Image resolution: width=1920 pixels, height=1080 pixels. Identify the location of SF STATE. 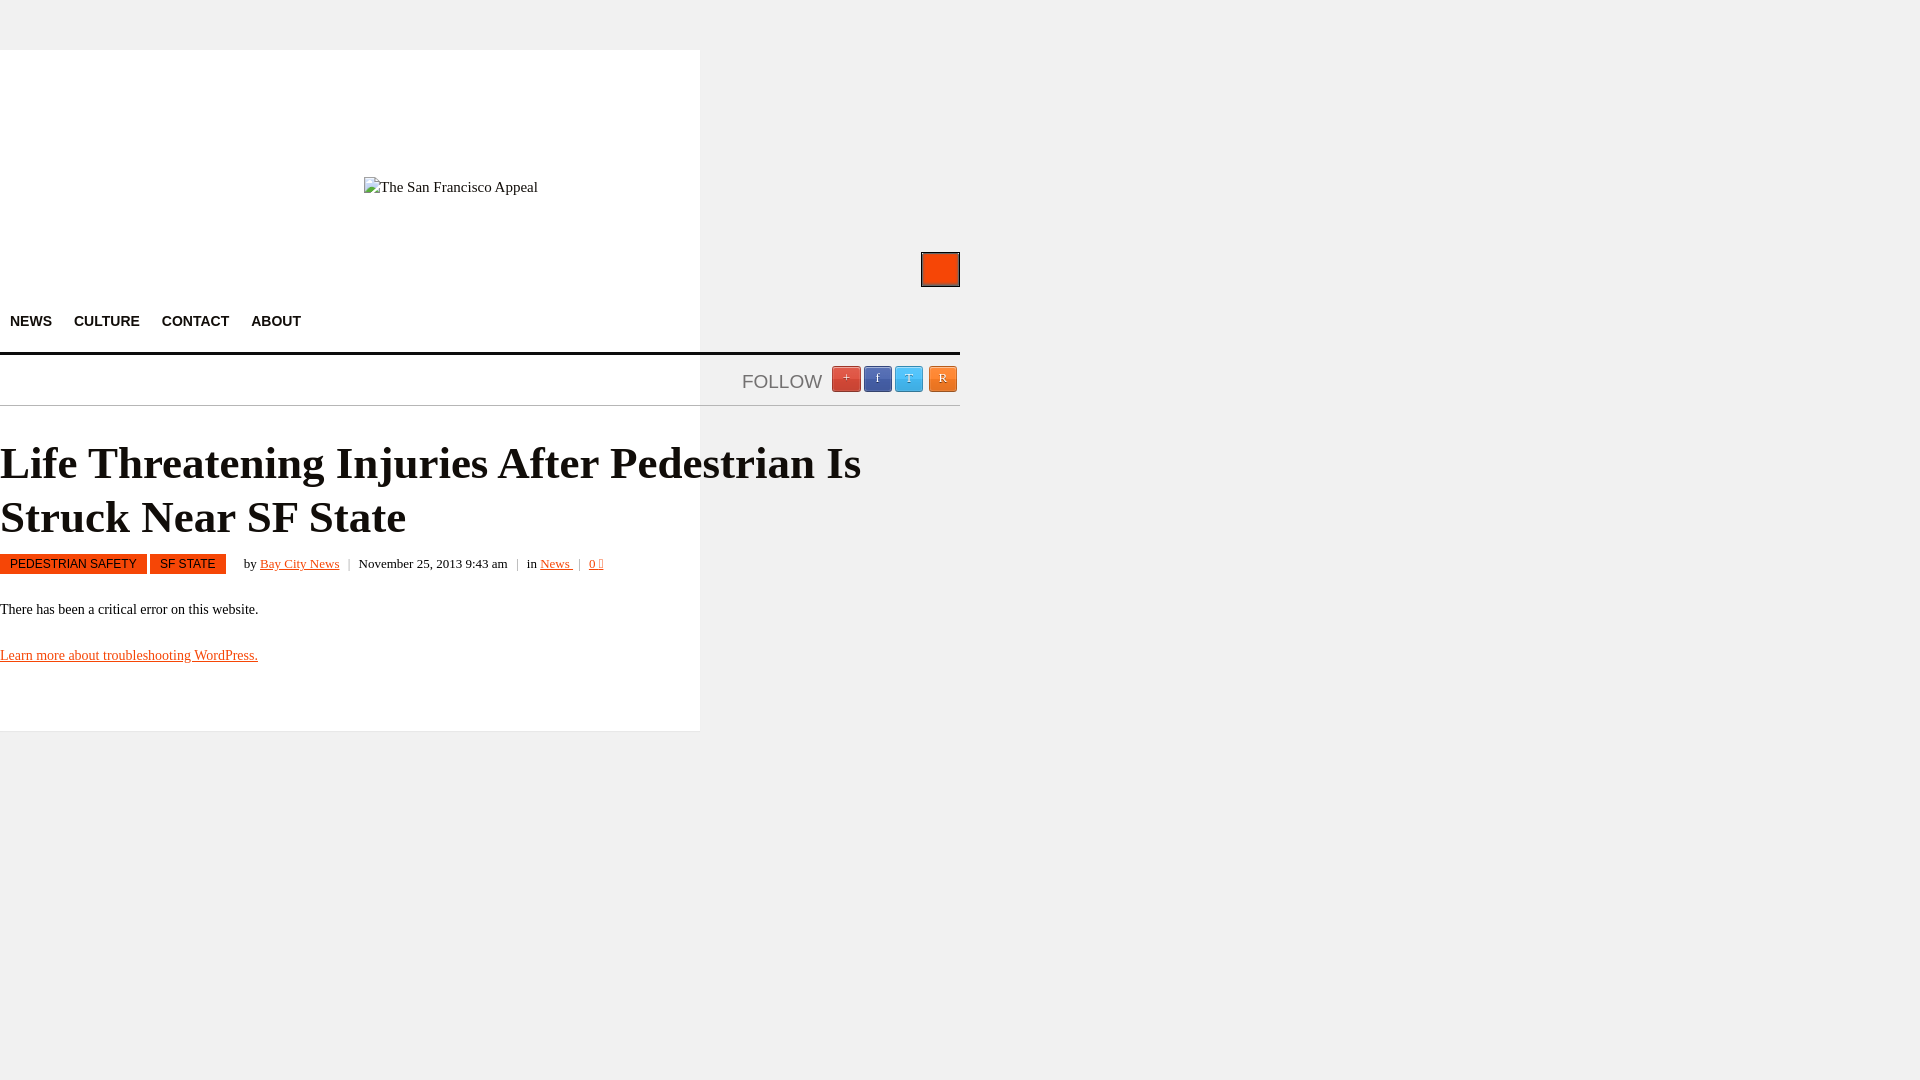
(188, 564).